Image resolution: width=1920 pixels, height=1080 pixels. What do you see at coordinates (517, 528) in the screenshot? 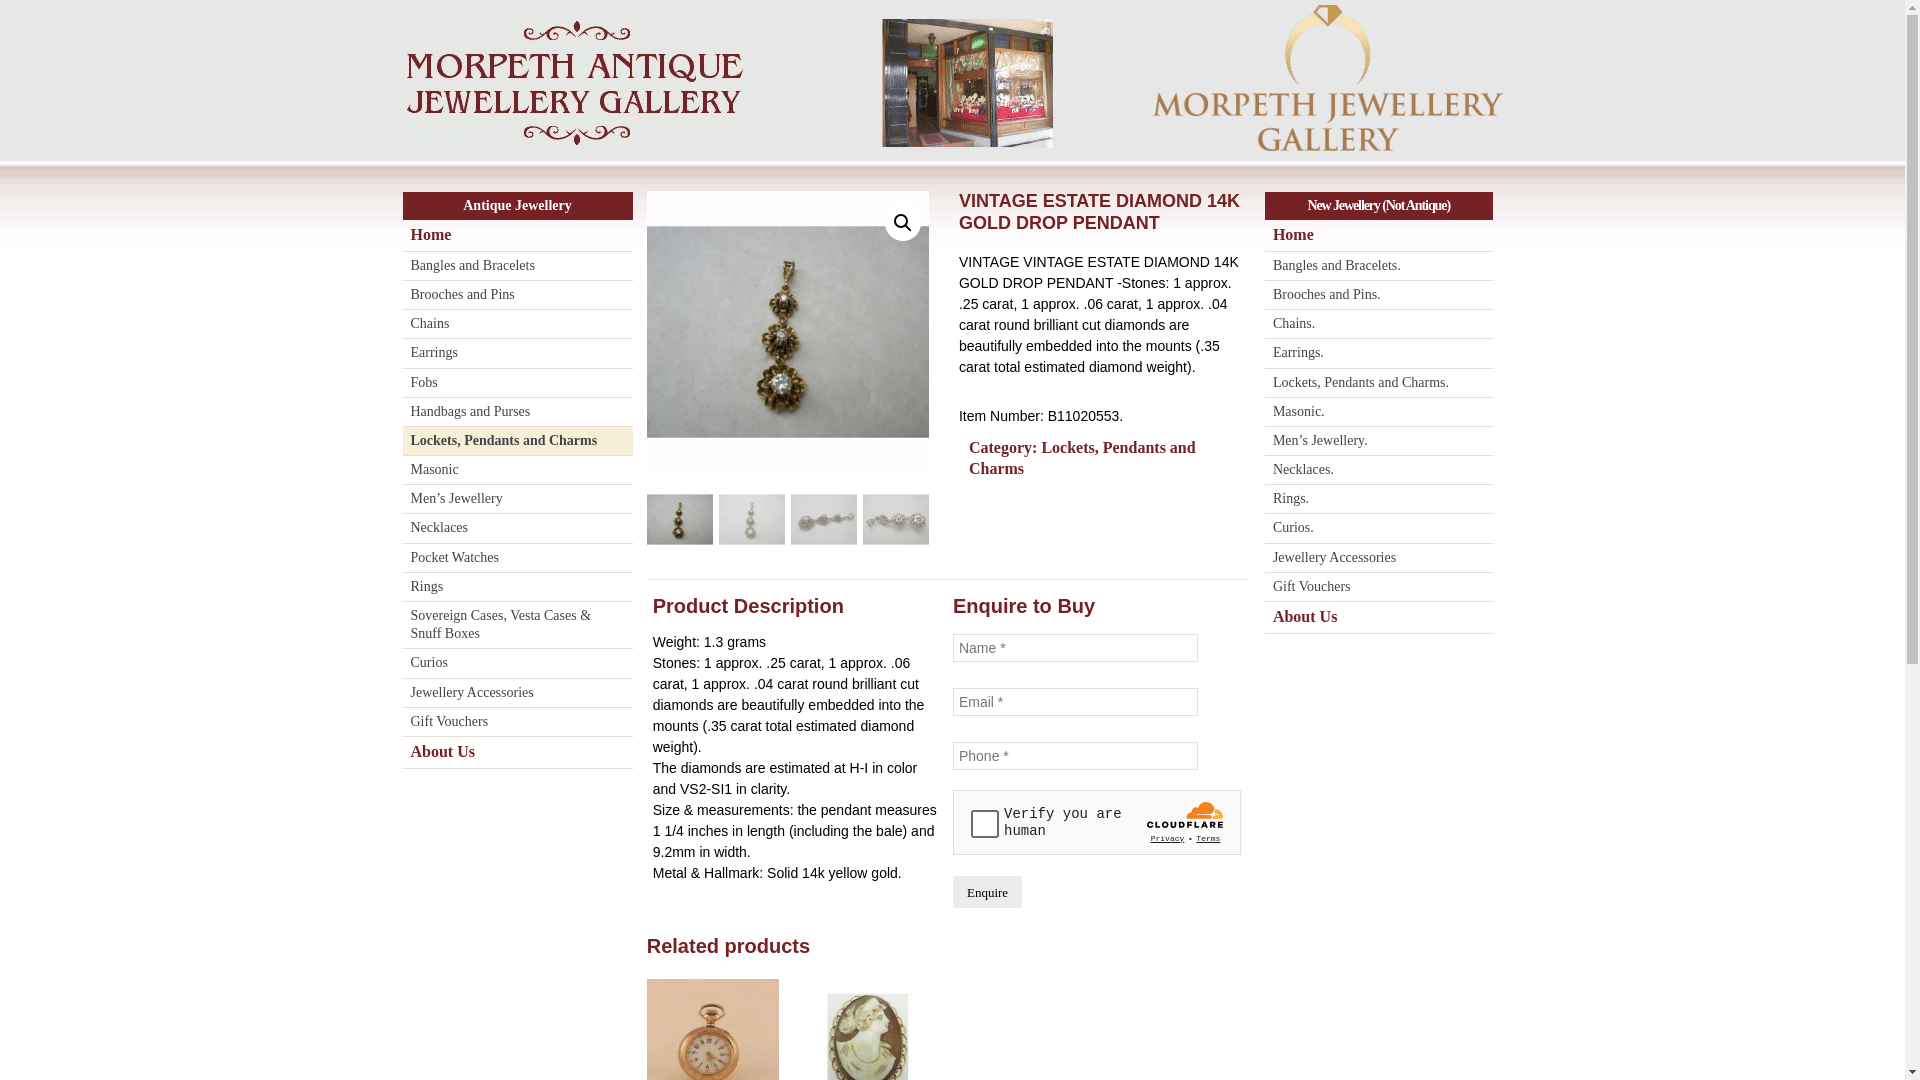
I see `Necklaces` at bounding box center [517, 528].